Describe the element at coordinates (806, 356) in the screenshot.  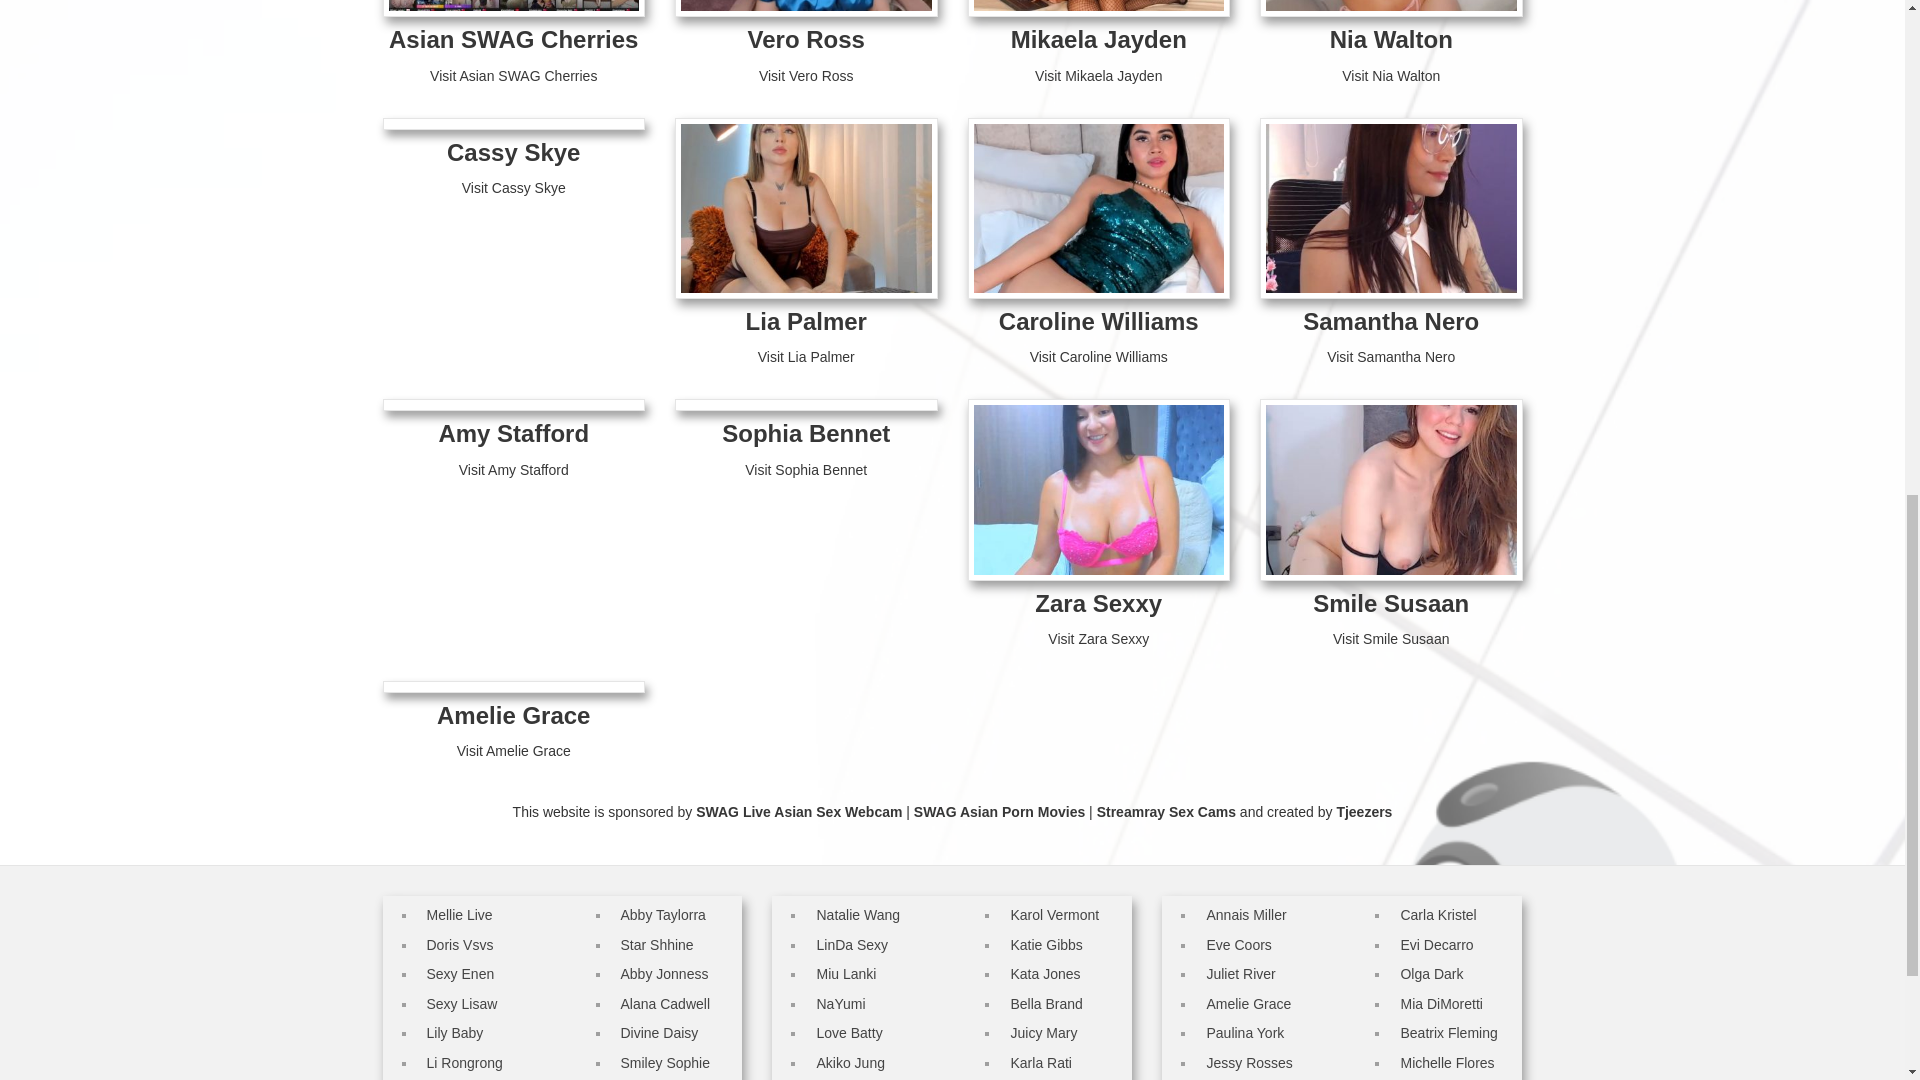
I see `Visit Lia Palmer` at that location.